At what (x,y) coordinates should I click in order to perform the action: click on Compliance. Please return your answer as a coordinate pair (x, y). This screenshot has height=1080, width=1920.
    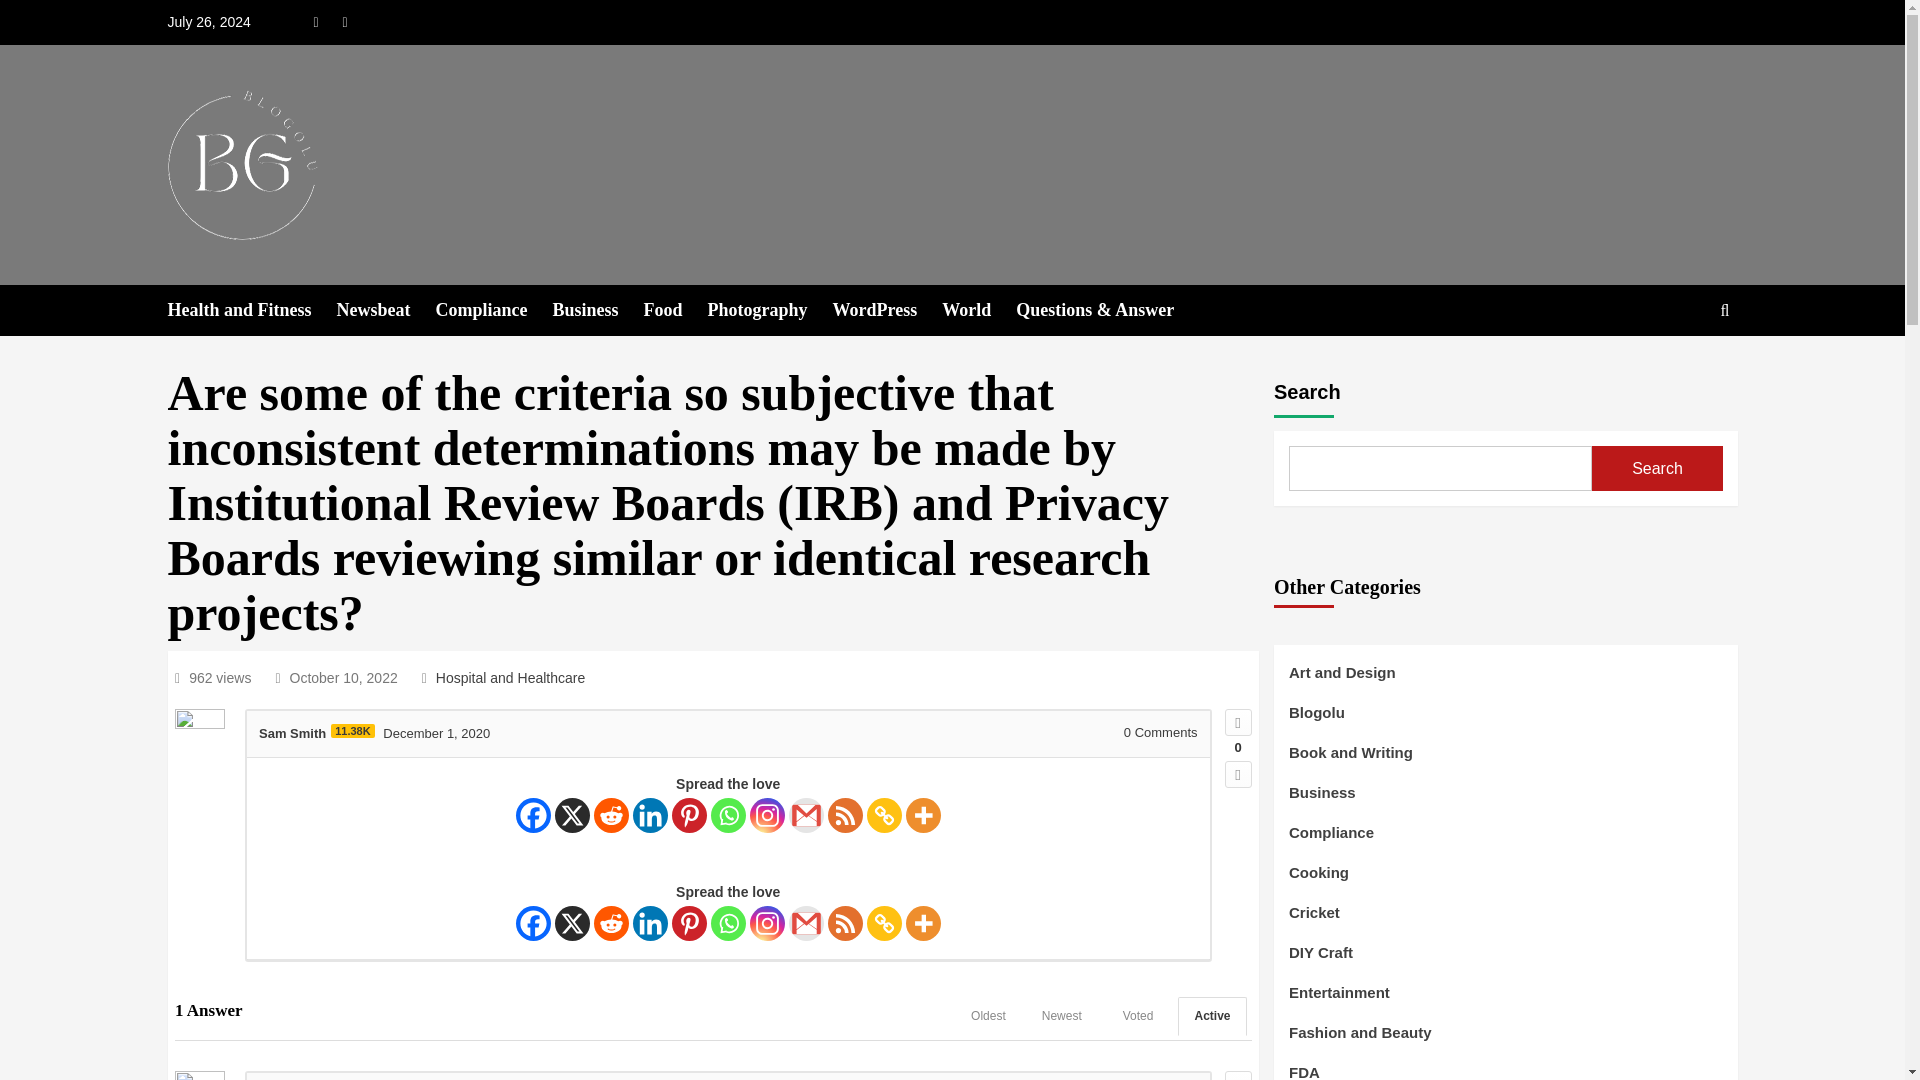
    Looking at the image, I should click on (494, 310).